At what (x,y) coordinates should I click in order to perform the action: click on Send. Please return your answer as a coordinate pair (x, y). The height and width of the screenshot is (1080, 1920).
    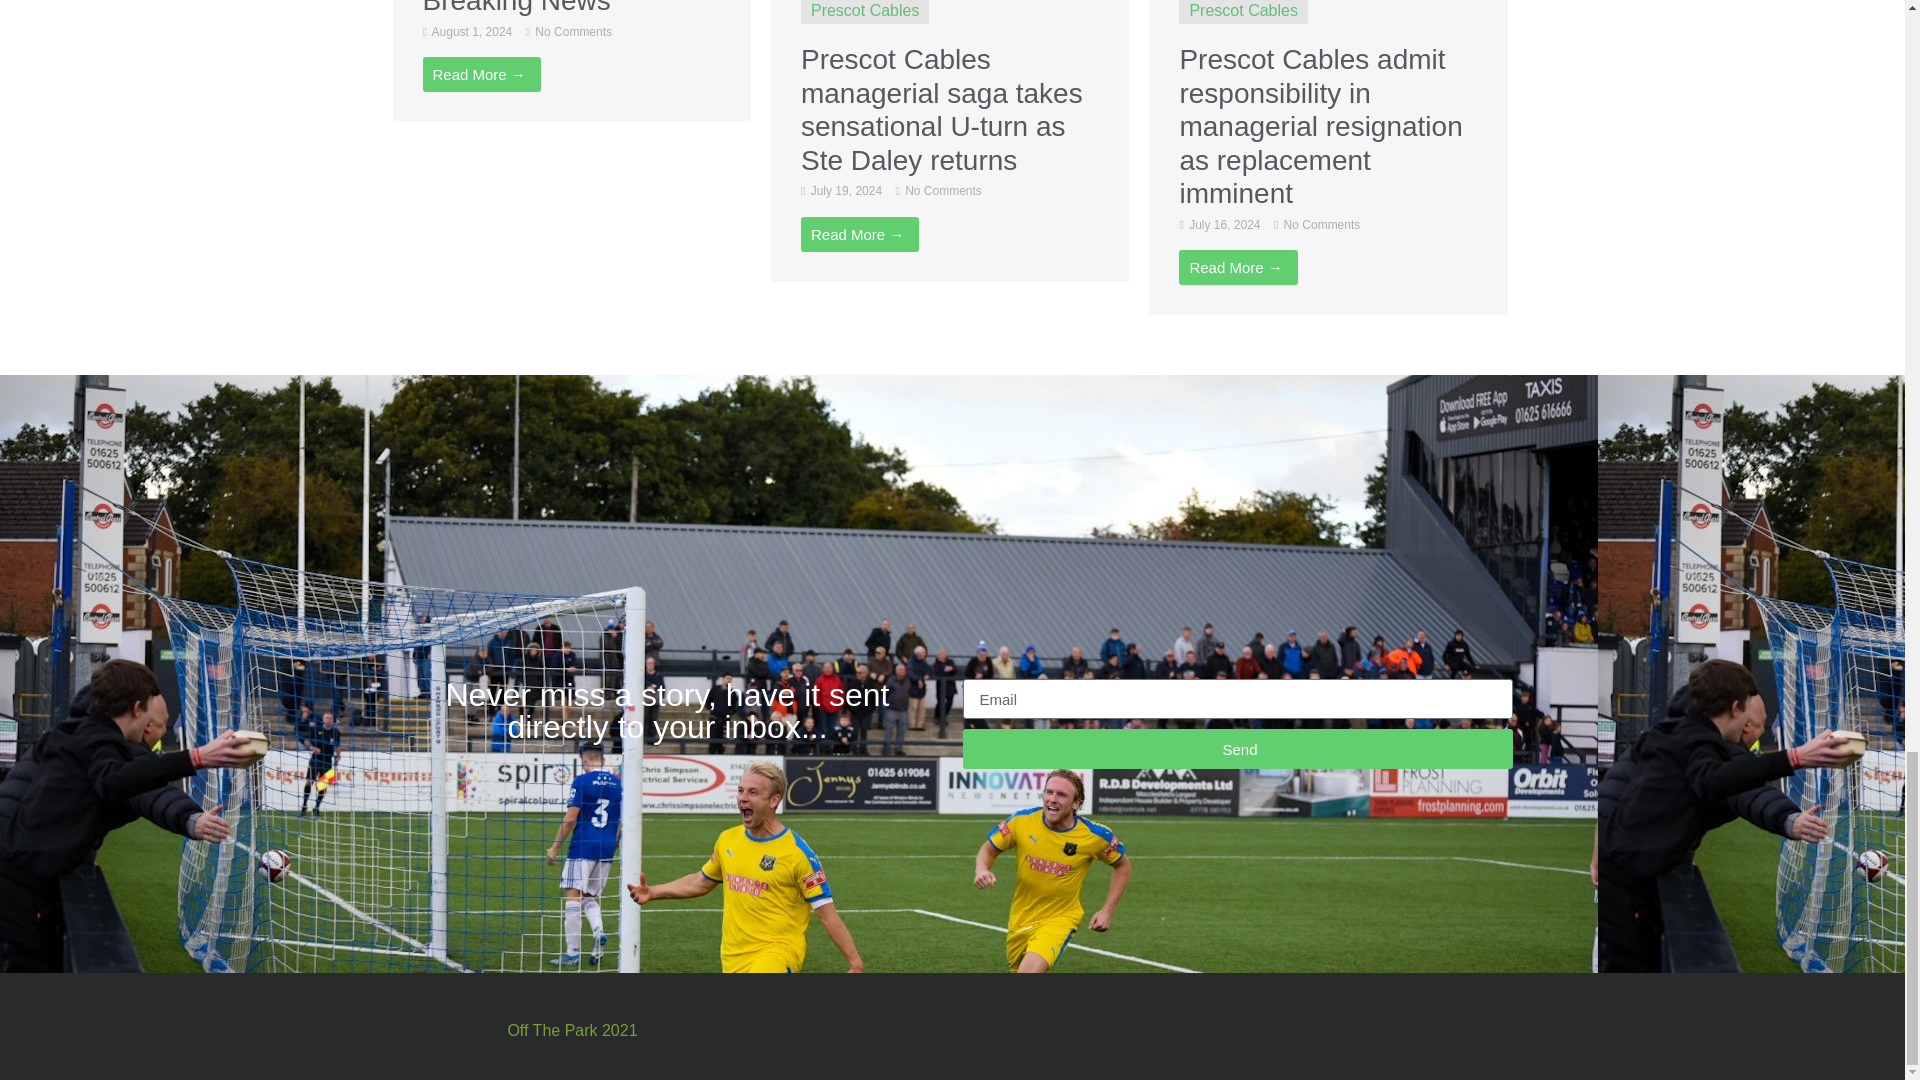
    Looking at the image, I should click on (1236, 748).